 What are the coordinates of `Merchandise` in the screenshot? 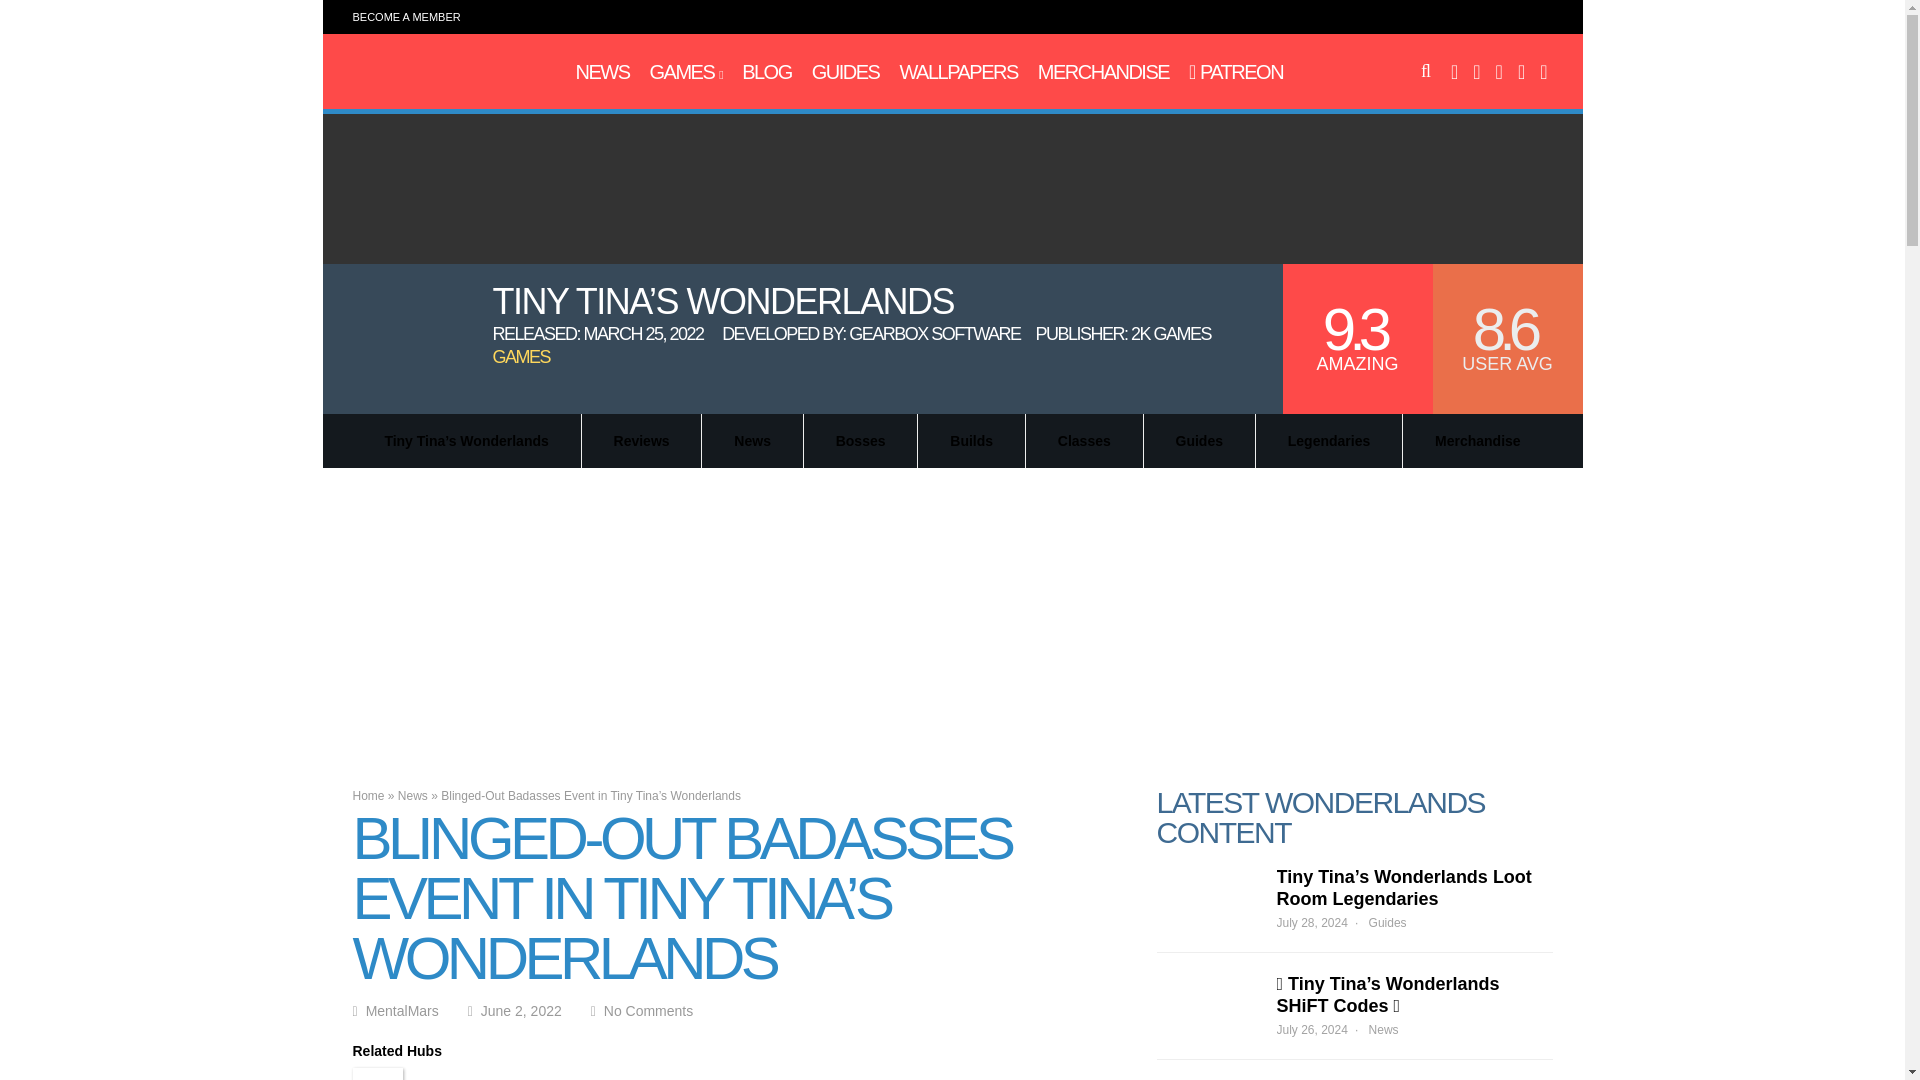 It's located at (1104, 72).